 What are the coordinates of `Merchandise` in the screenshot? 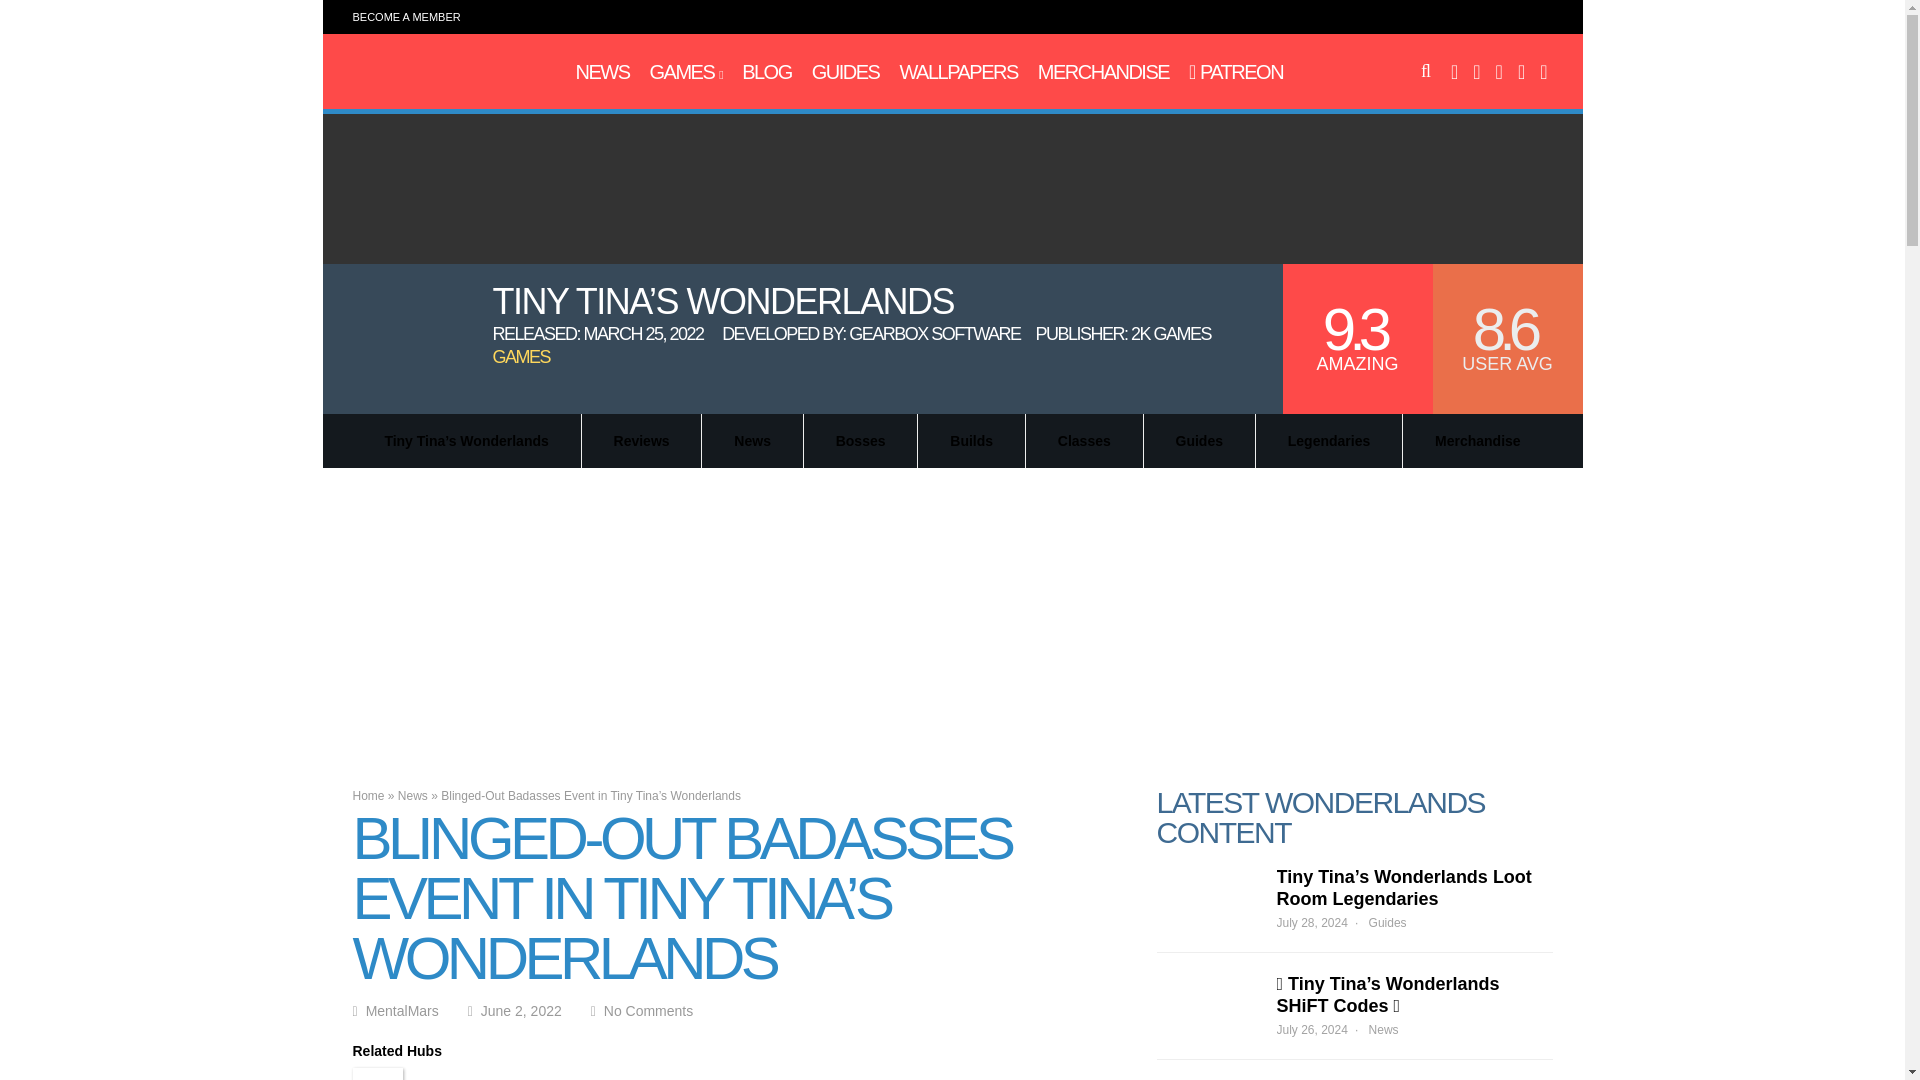 It's located at (1104, 72).